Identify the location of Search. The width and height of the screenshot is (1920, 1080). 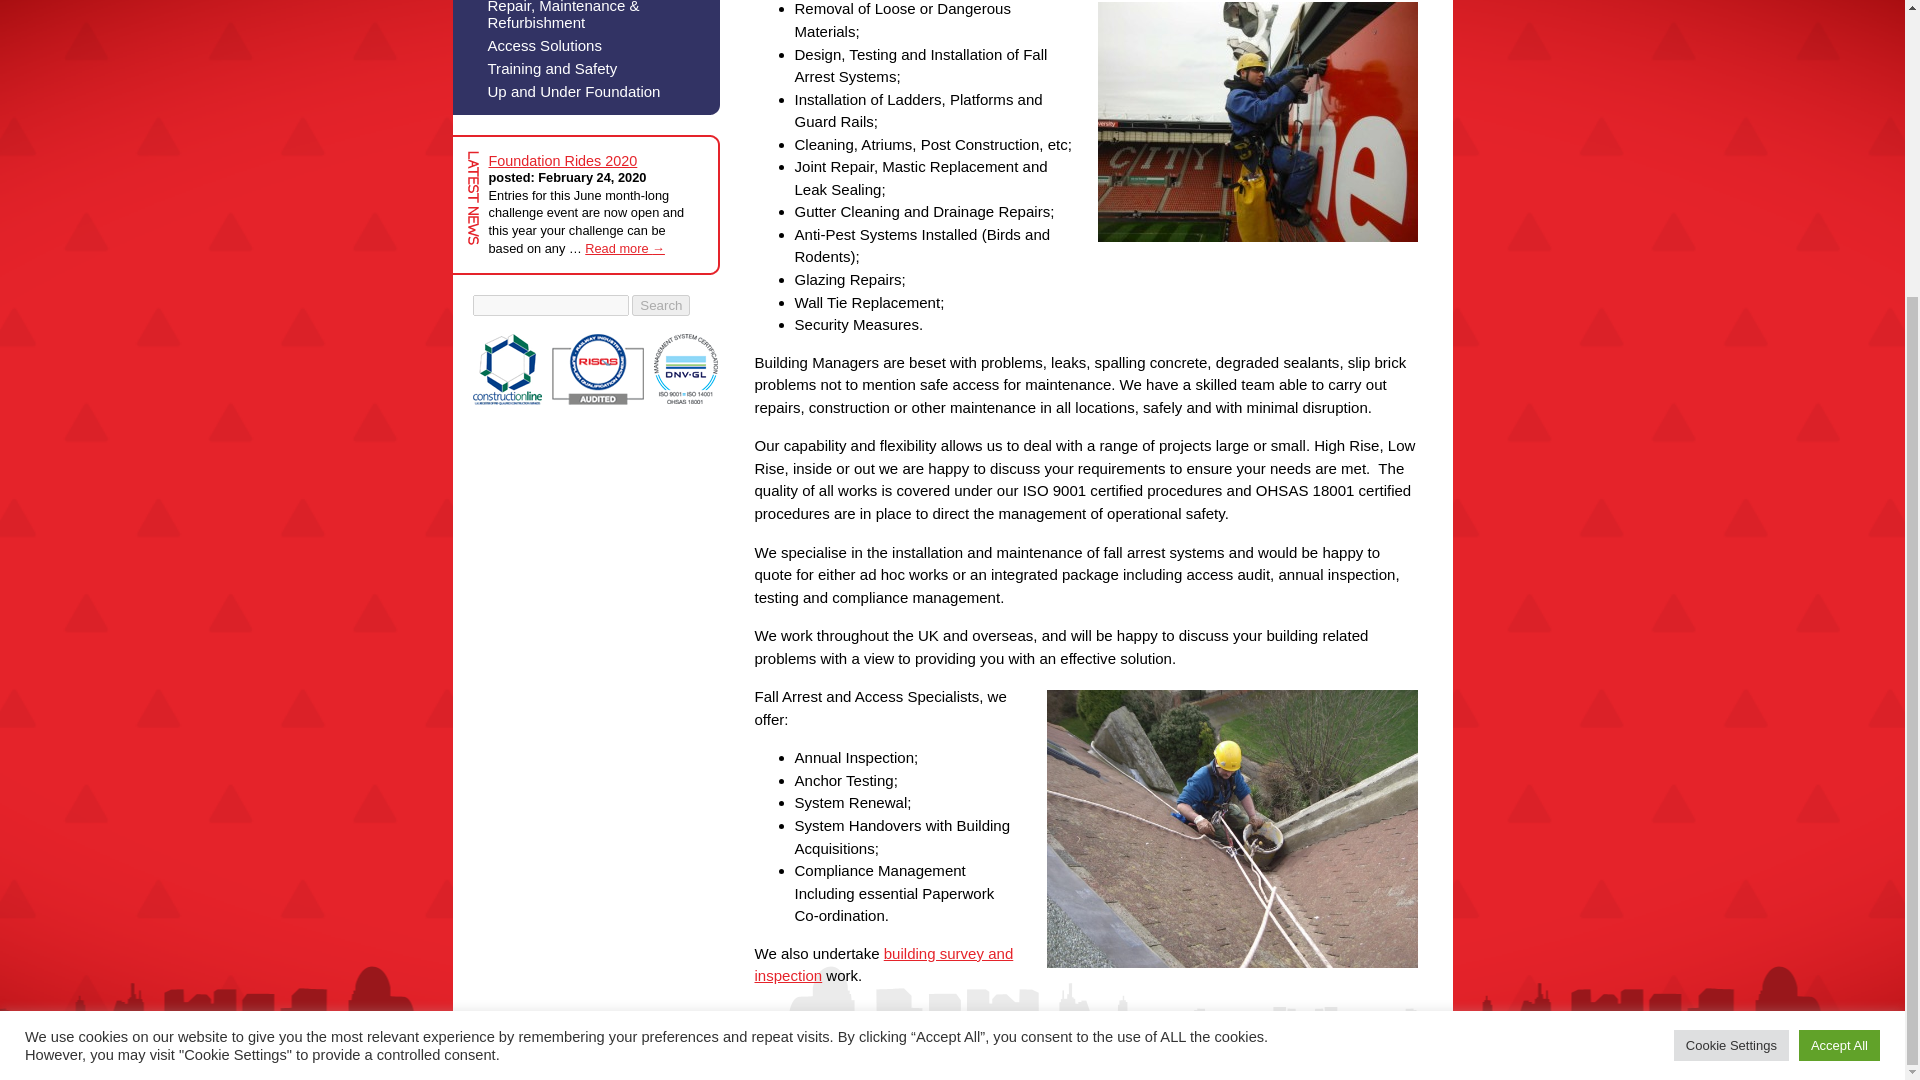
(660, 305).